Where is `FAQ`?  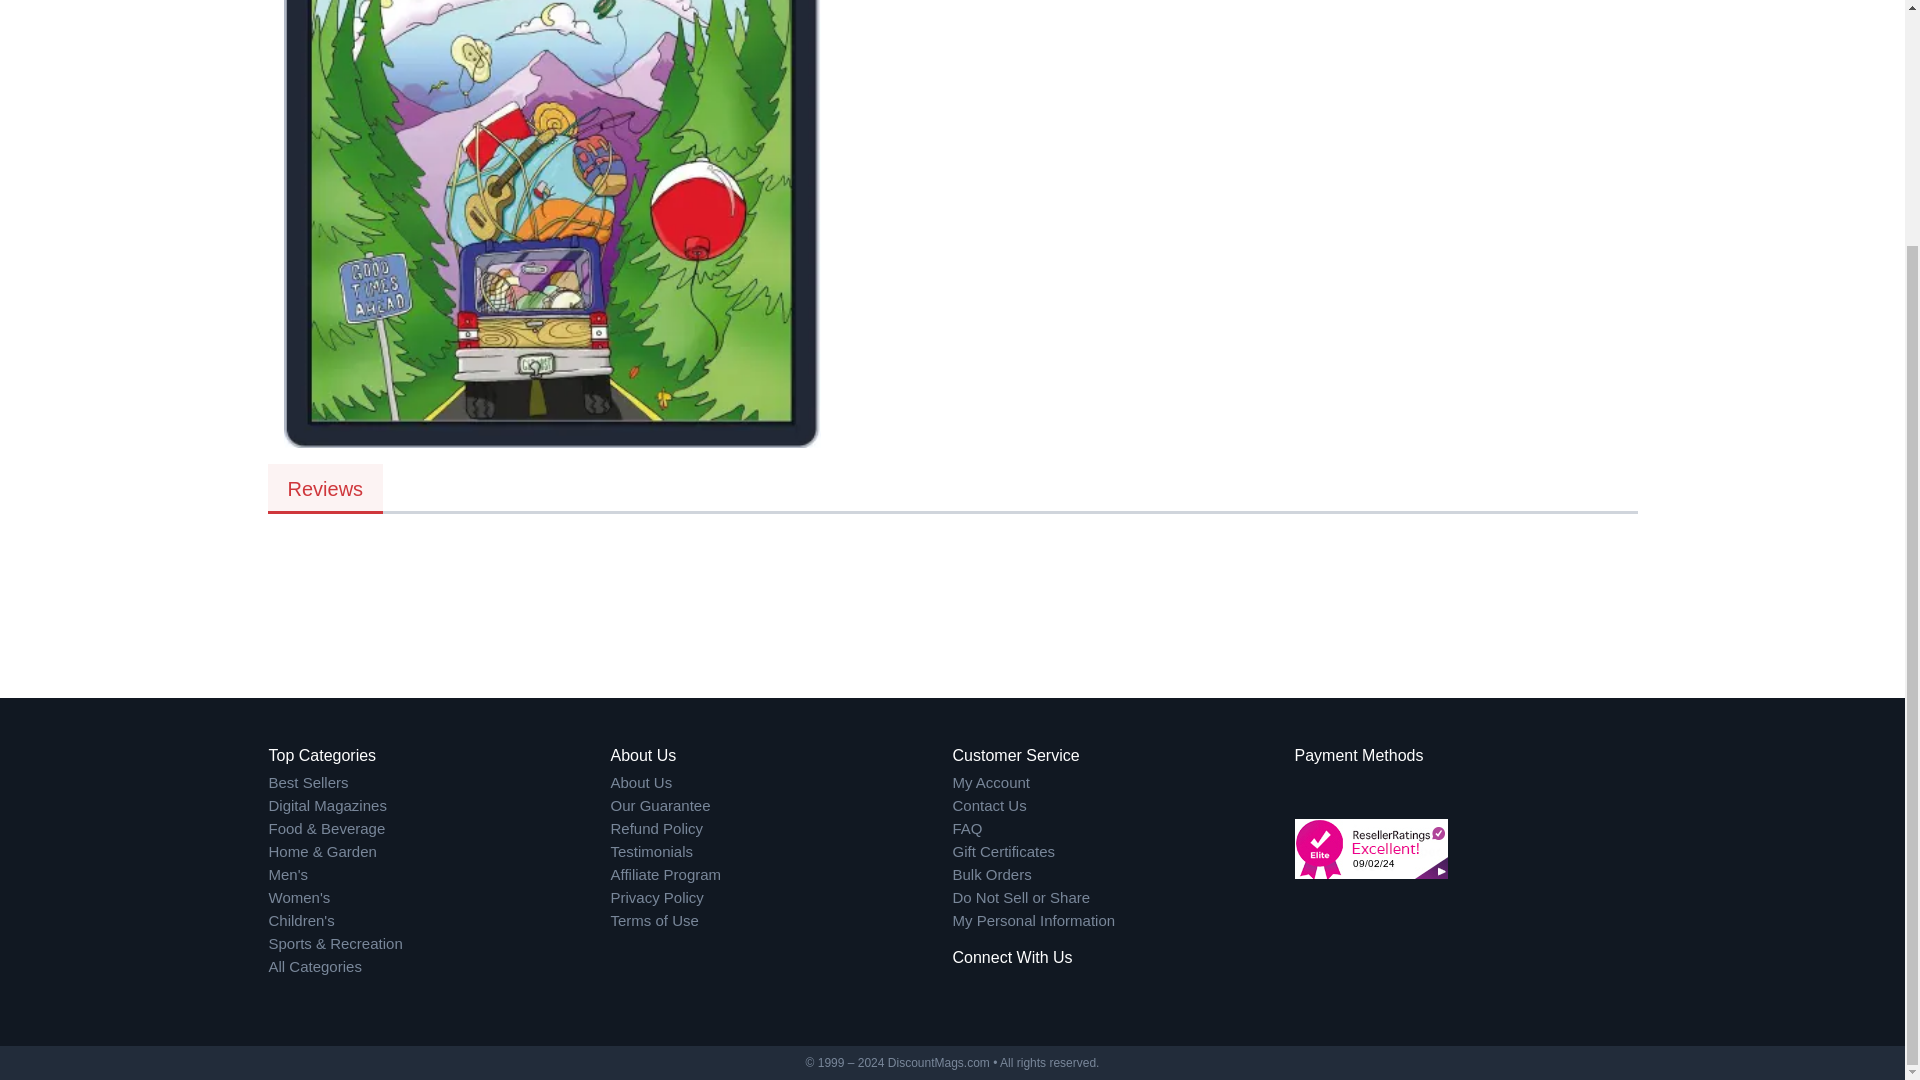 FAQ is located at coordinates (1123, 829).